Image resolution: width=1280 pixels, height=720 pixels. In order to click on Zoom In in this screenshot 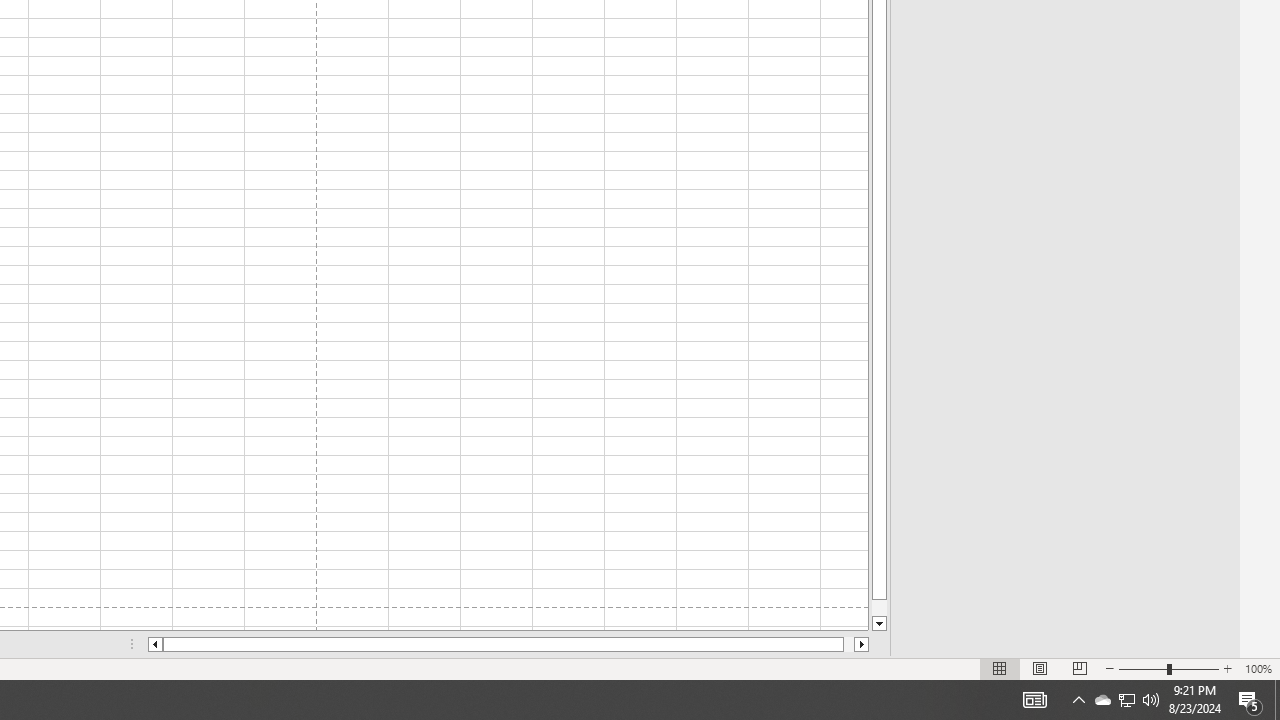, I will do `click(1034, 700)`.